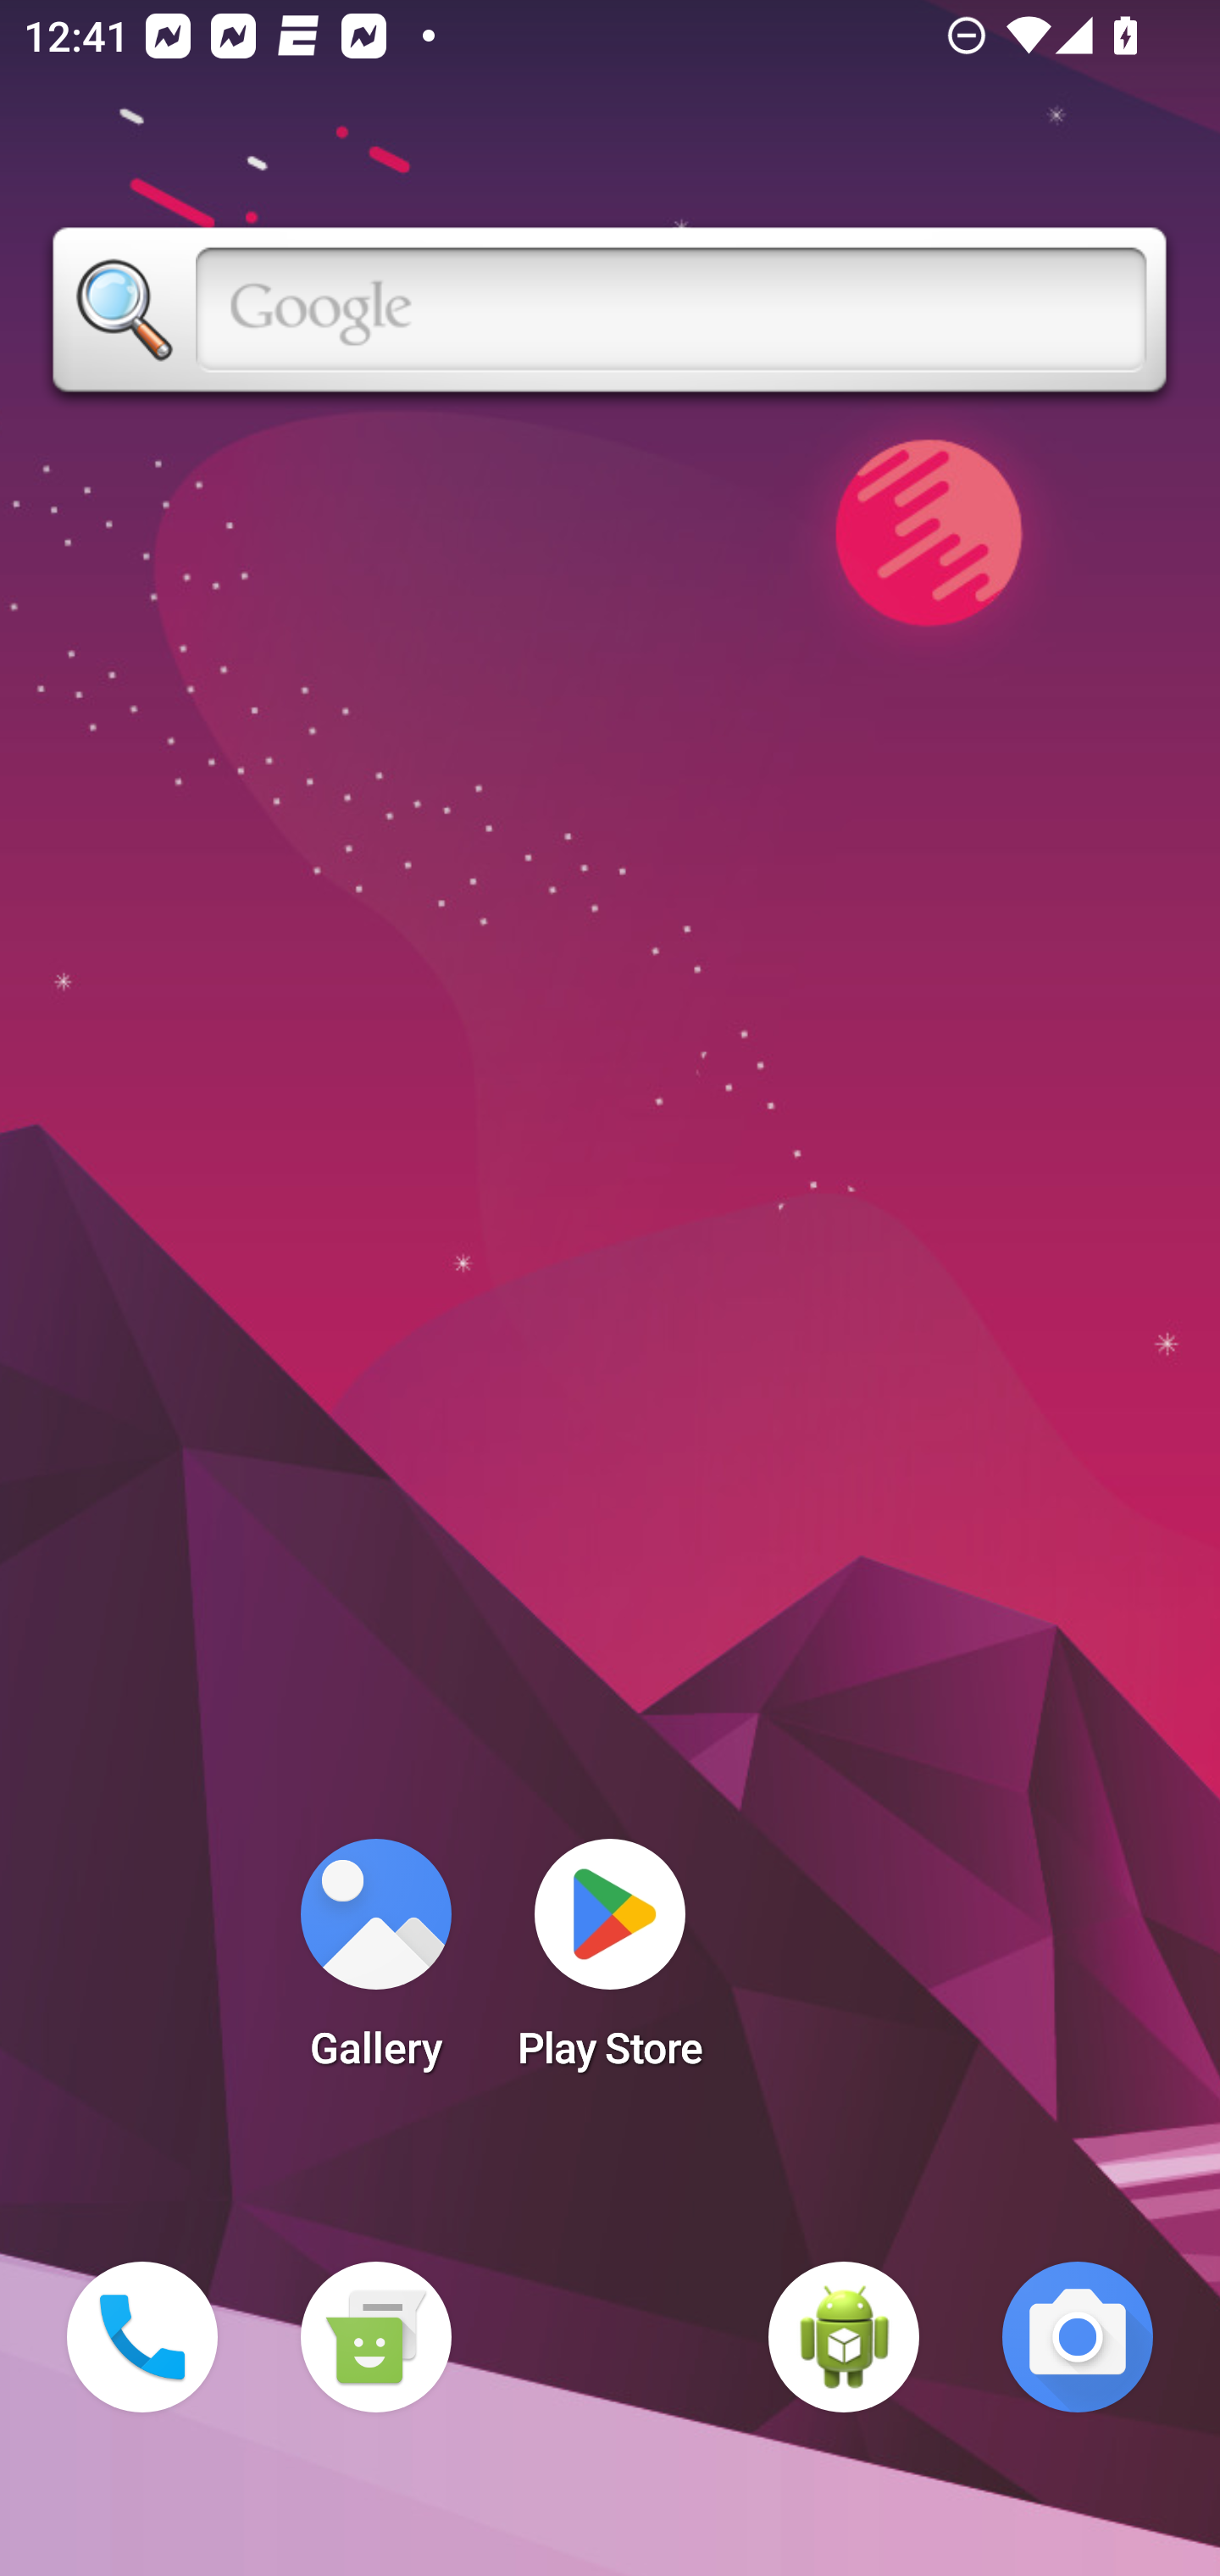 The width and height of the screenshot is (1220, 2576). What do you see at coordinates (610, 1964) in the screenshot?
I see `Play Store` at bounding box center [610, 1964].